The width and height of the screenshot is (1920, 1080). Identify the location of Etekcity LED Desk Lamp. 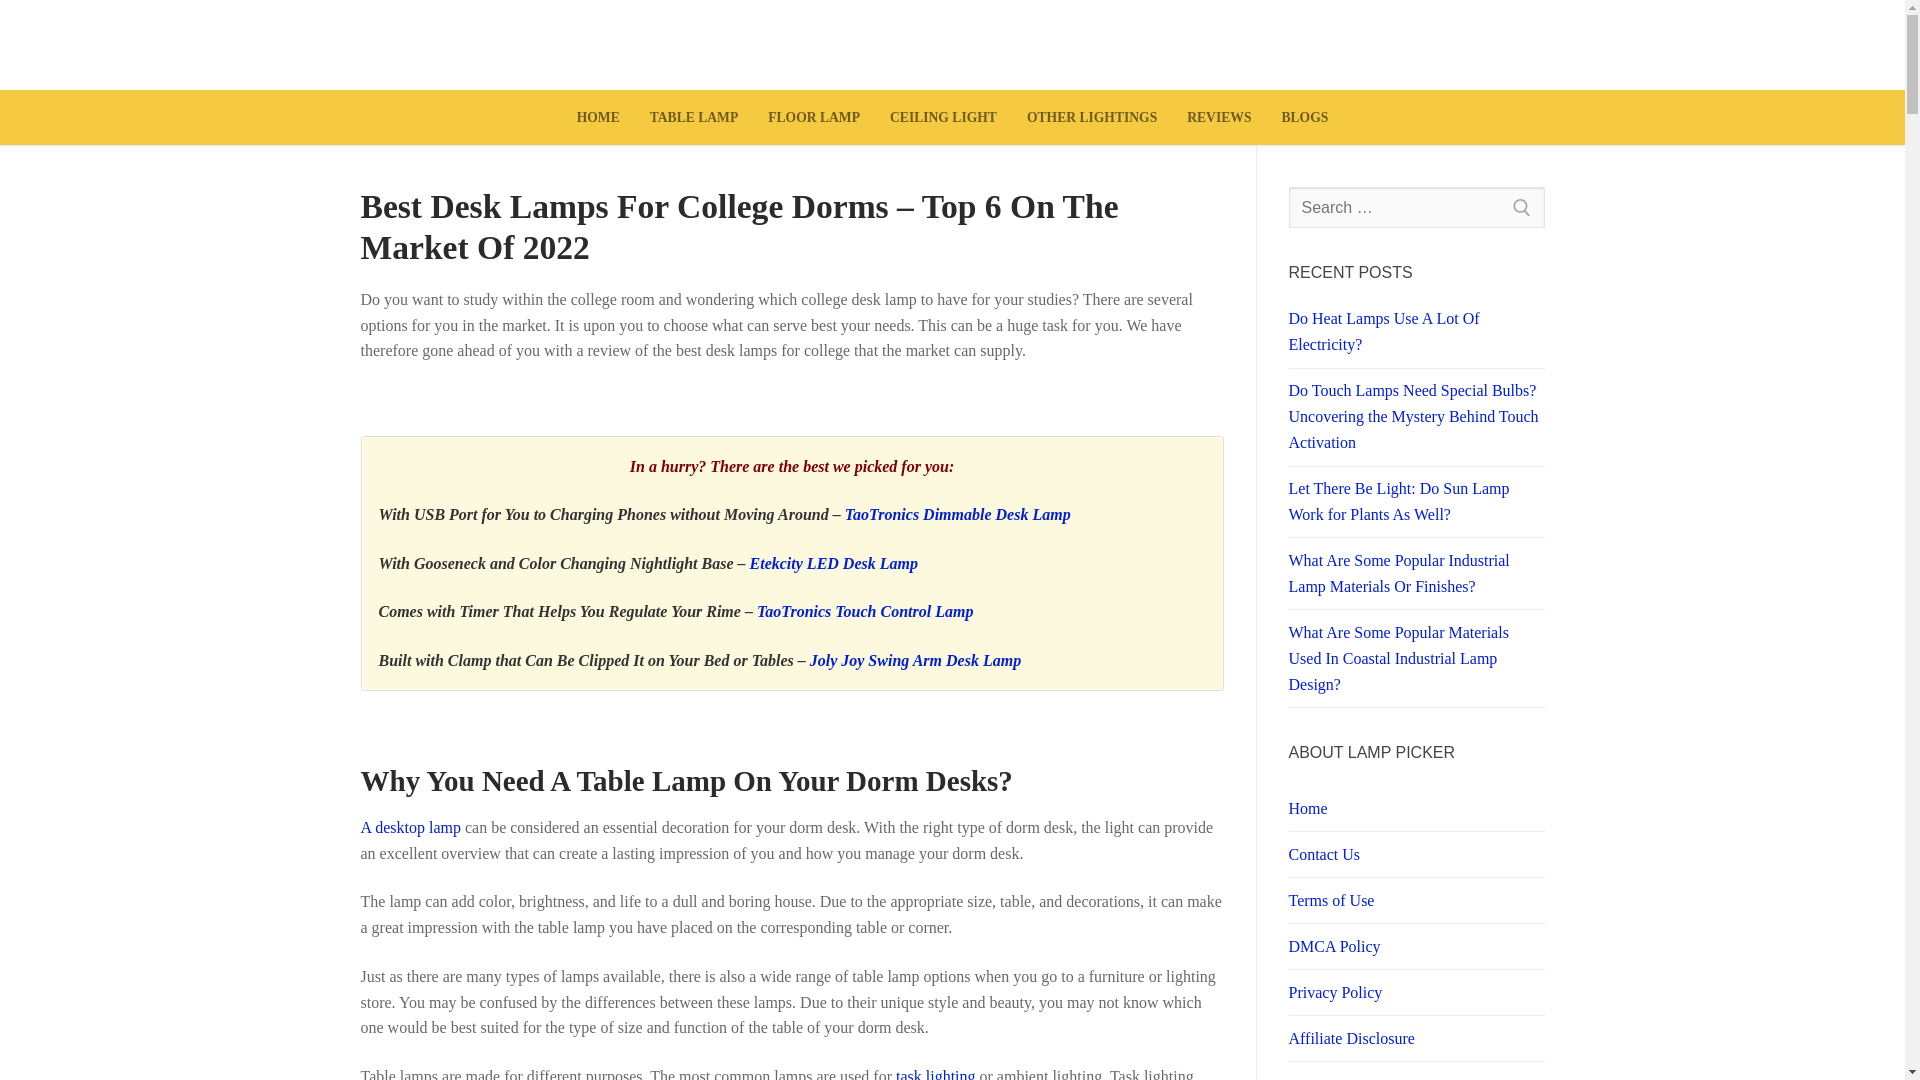
(834, 564).